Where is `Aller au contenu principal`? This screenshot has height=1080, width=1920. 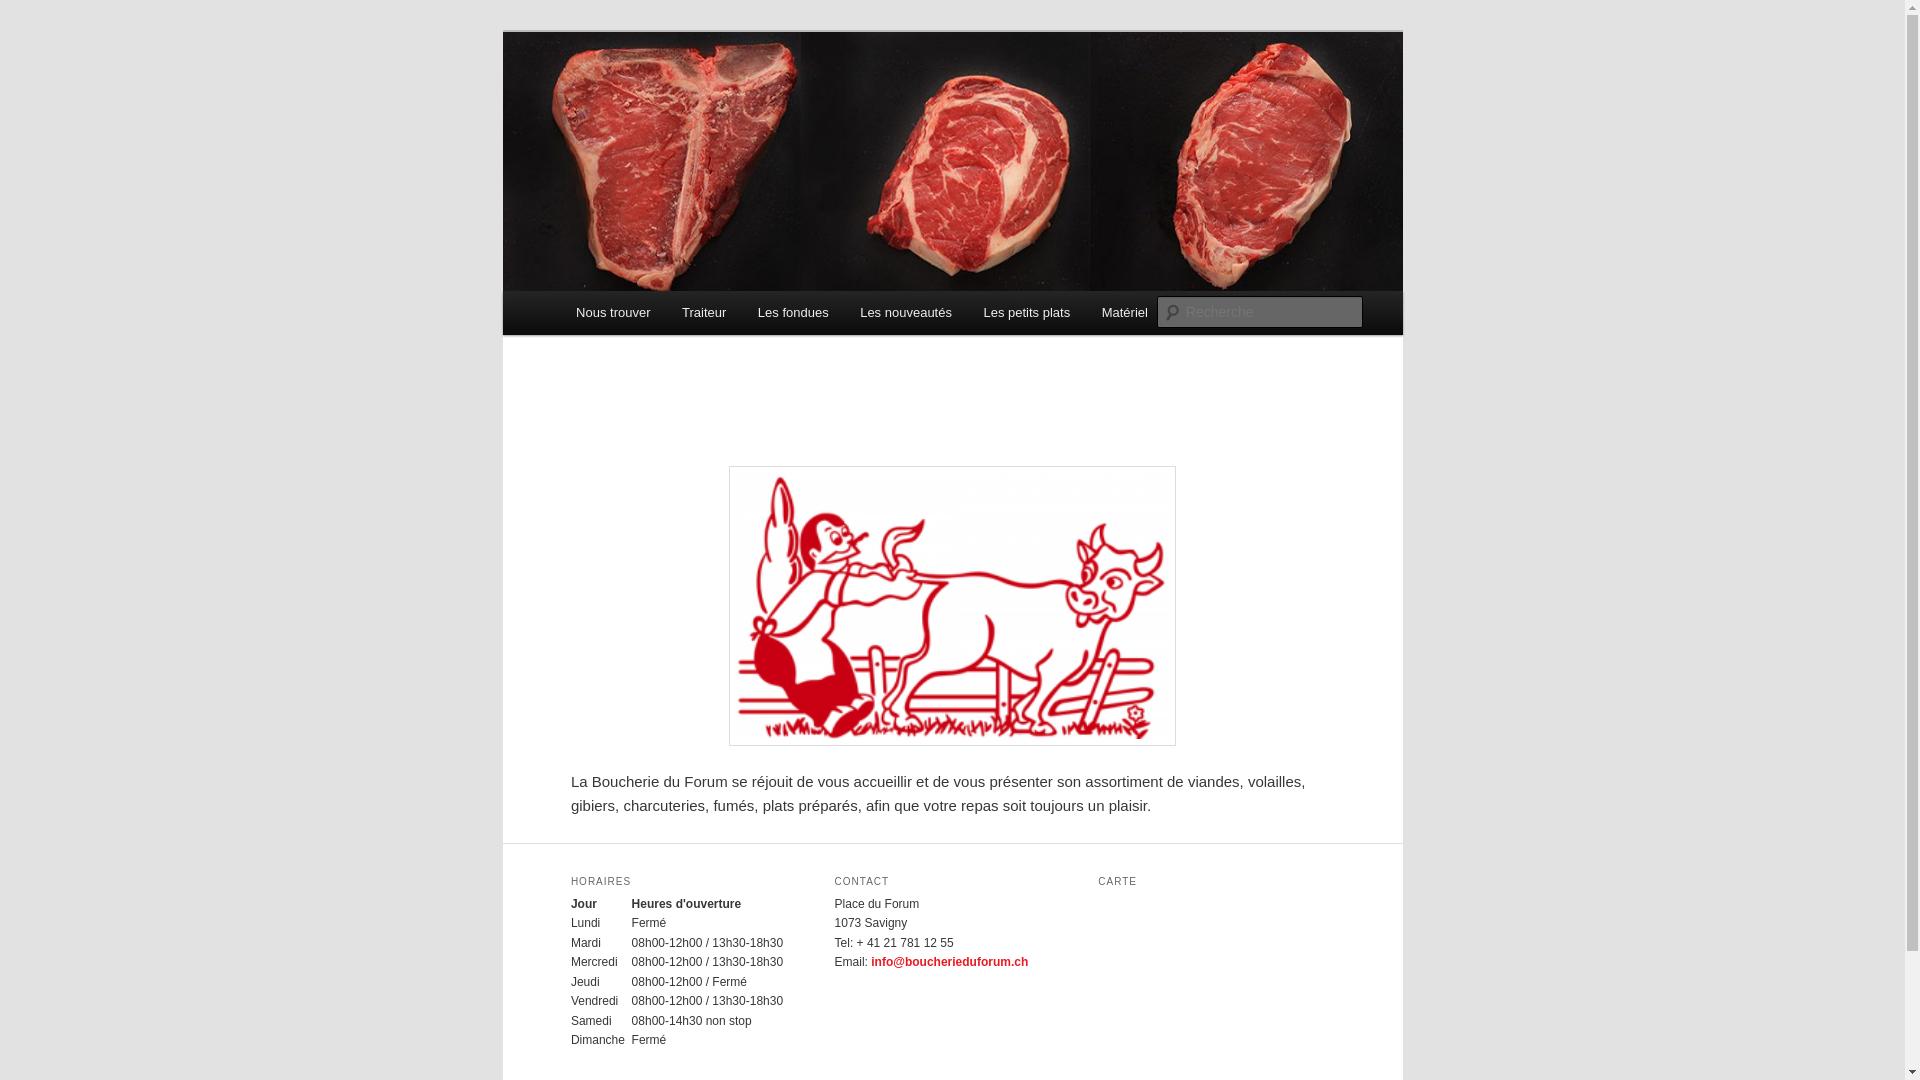
Aller au contenu principal is located at coordinates (30, 30).